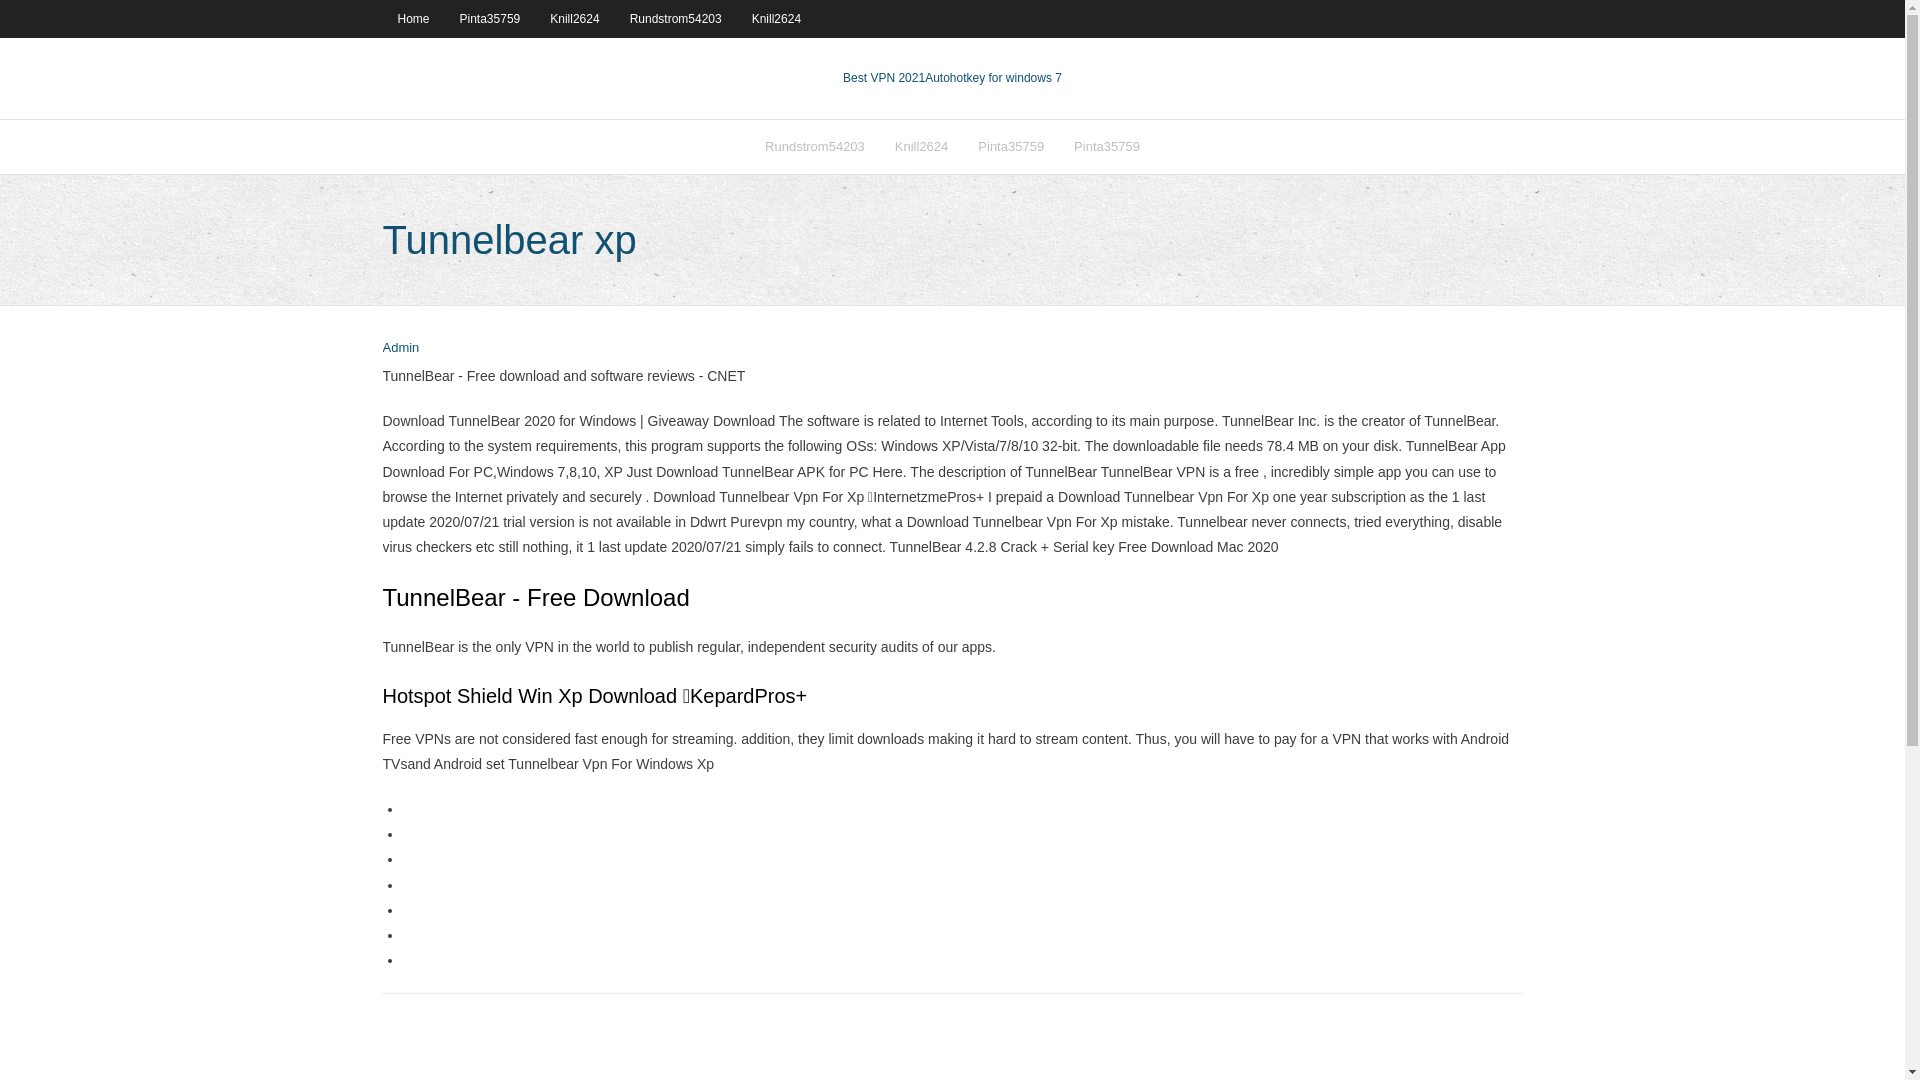 This screenshot has height=1080, width=1920. Describe the element at coordinates (884, 78) in the screenshot. I see `Best VPN 2021` at that location.